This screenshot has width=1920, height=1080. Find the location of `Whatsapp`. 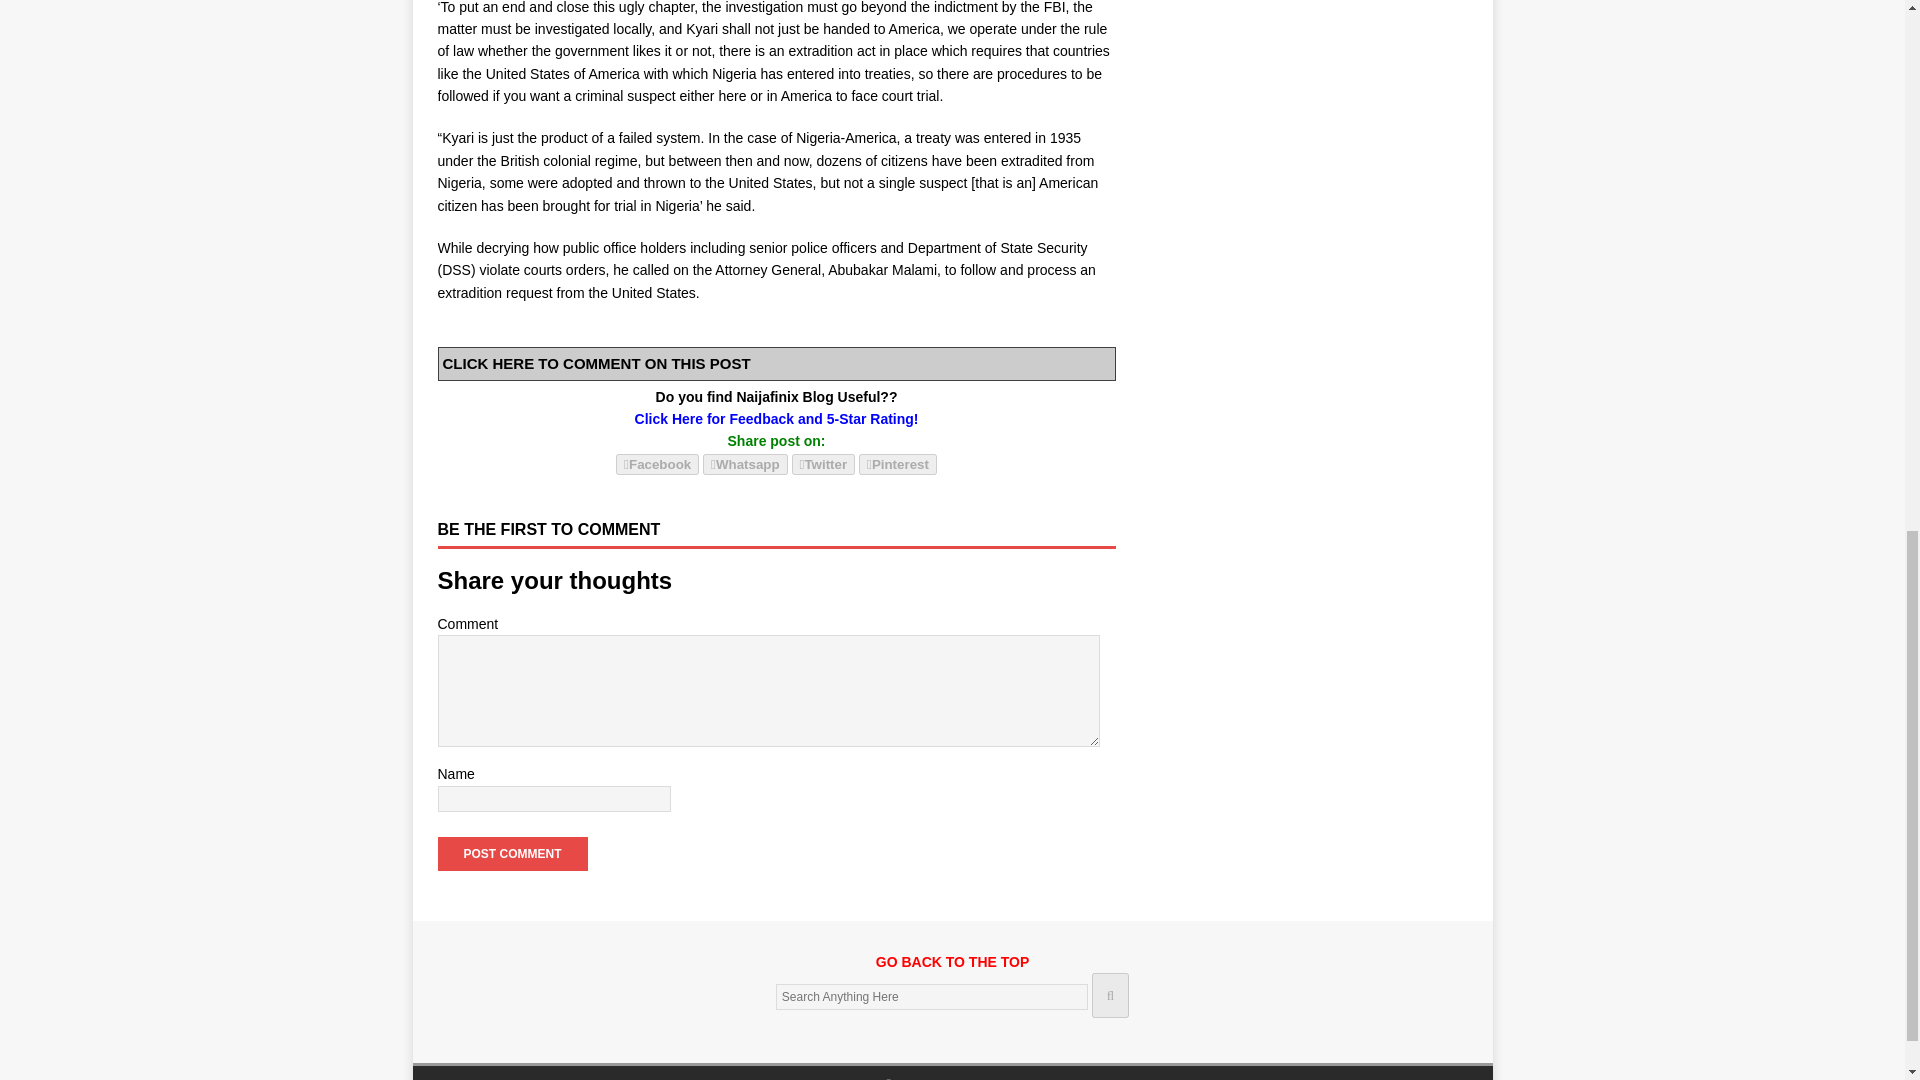

Whatsapp is located at coordinates (744, 464).